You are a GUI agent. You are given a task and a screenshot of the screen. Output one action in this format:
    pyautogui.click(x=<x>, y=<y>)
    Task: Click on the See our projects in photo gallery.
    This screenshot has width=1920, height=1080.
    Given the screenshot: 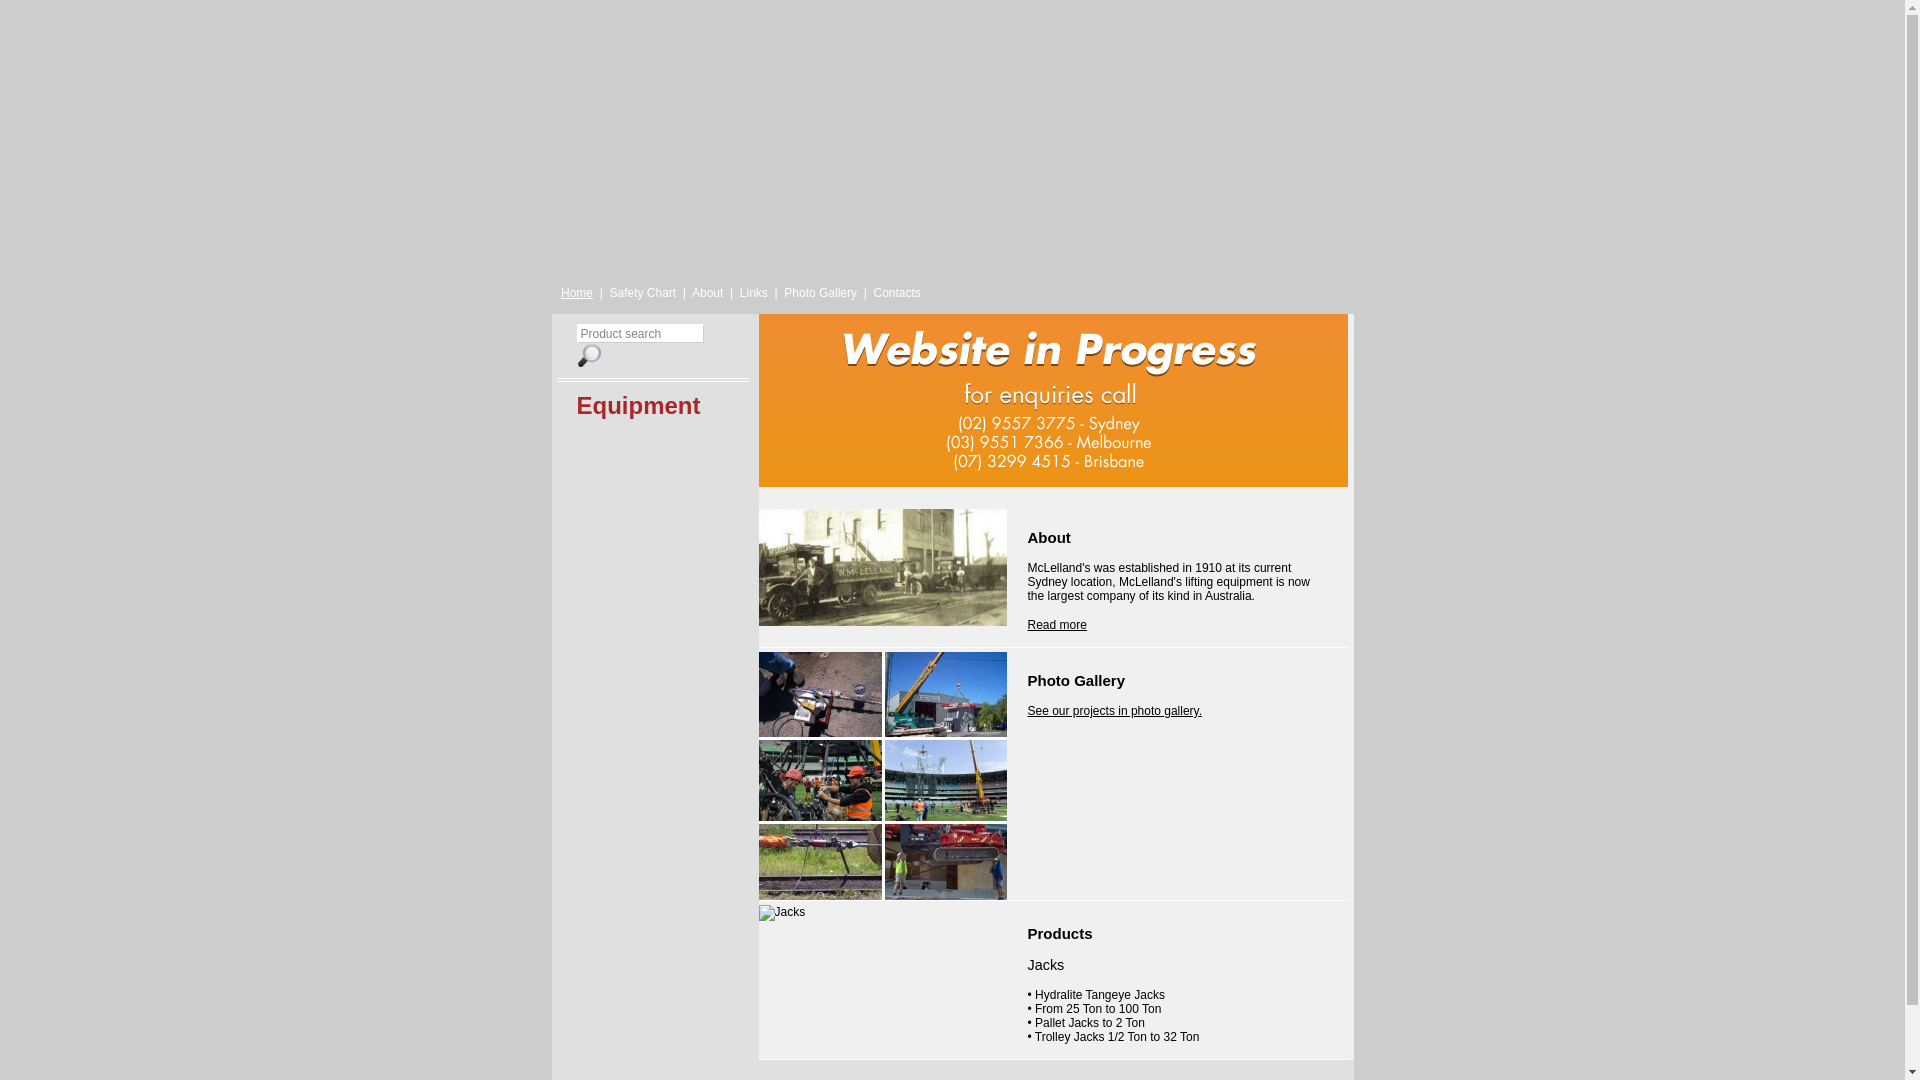 What is the action you would take?
    pyautogui.click(x=1116, y=711)
    